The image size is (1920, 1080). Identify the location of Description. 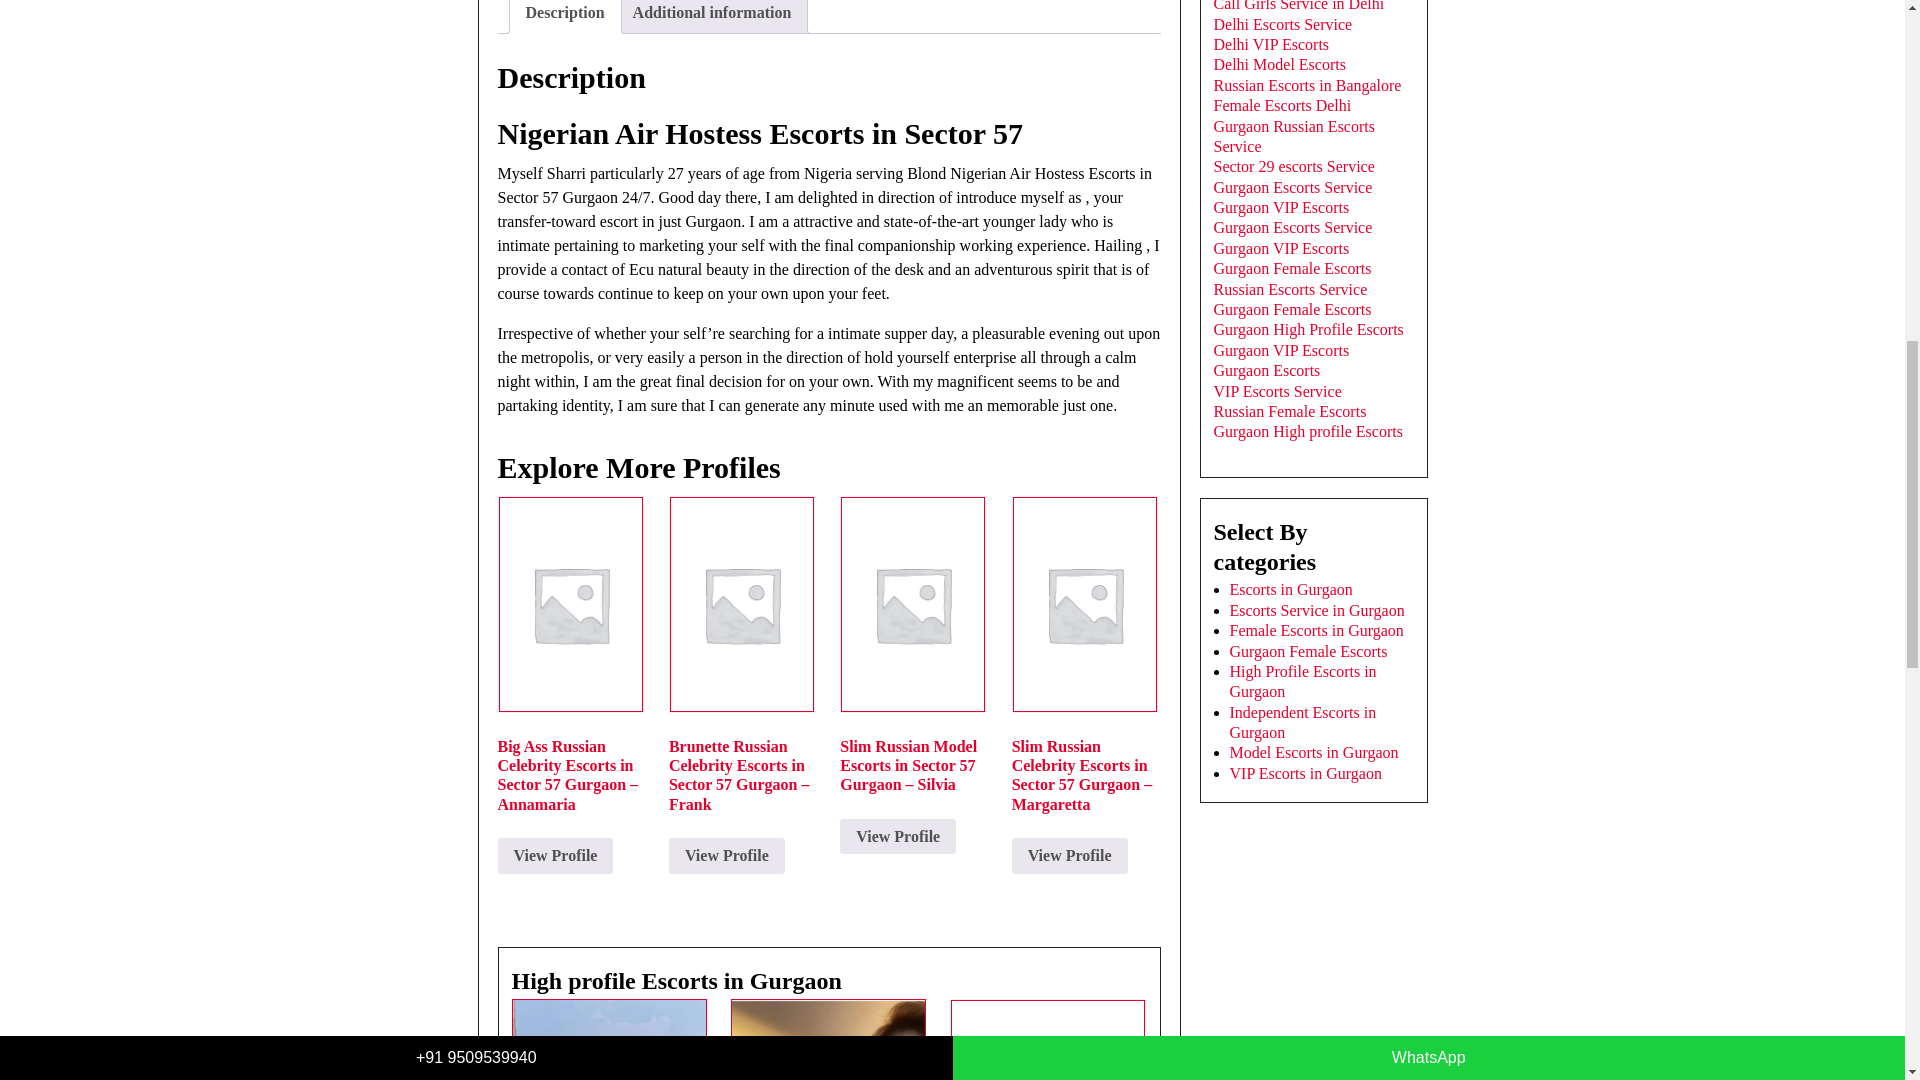
(565, 16).